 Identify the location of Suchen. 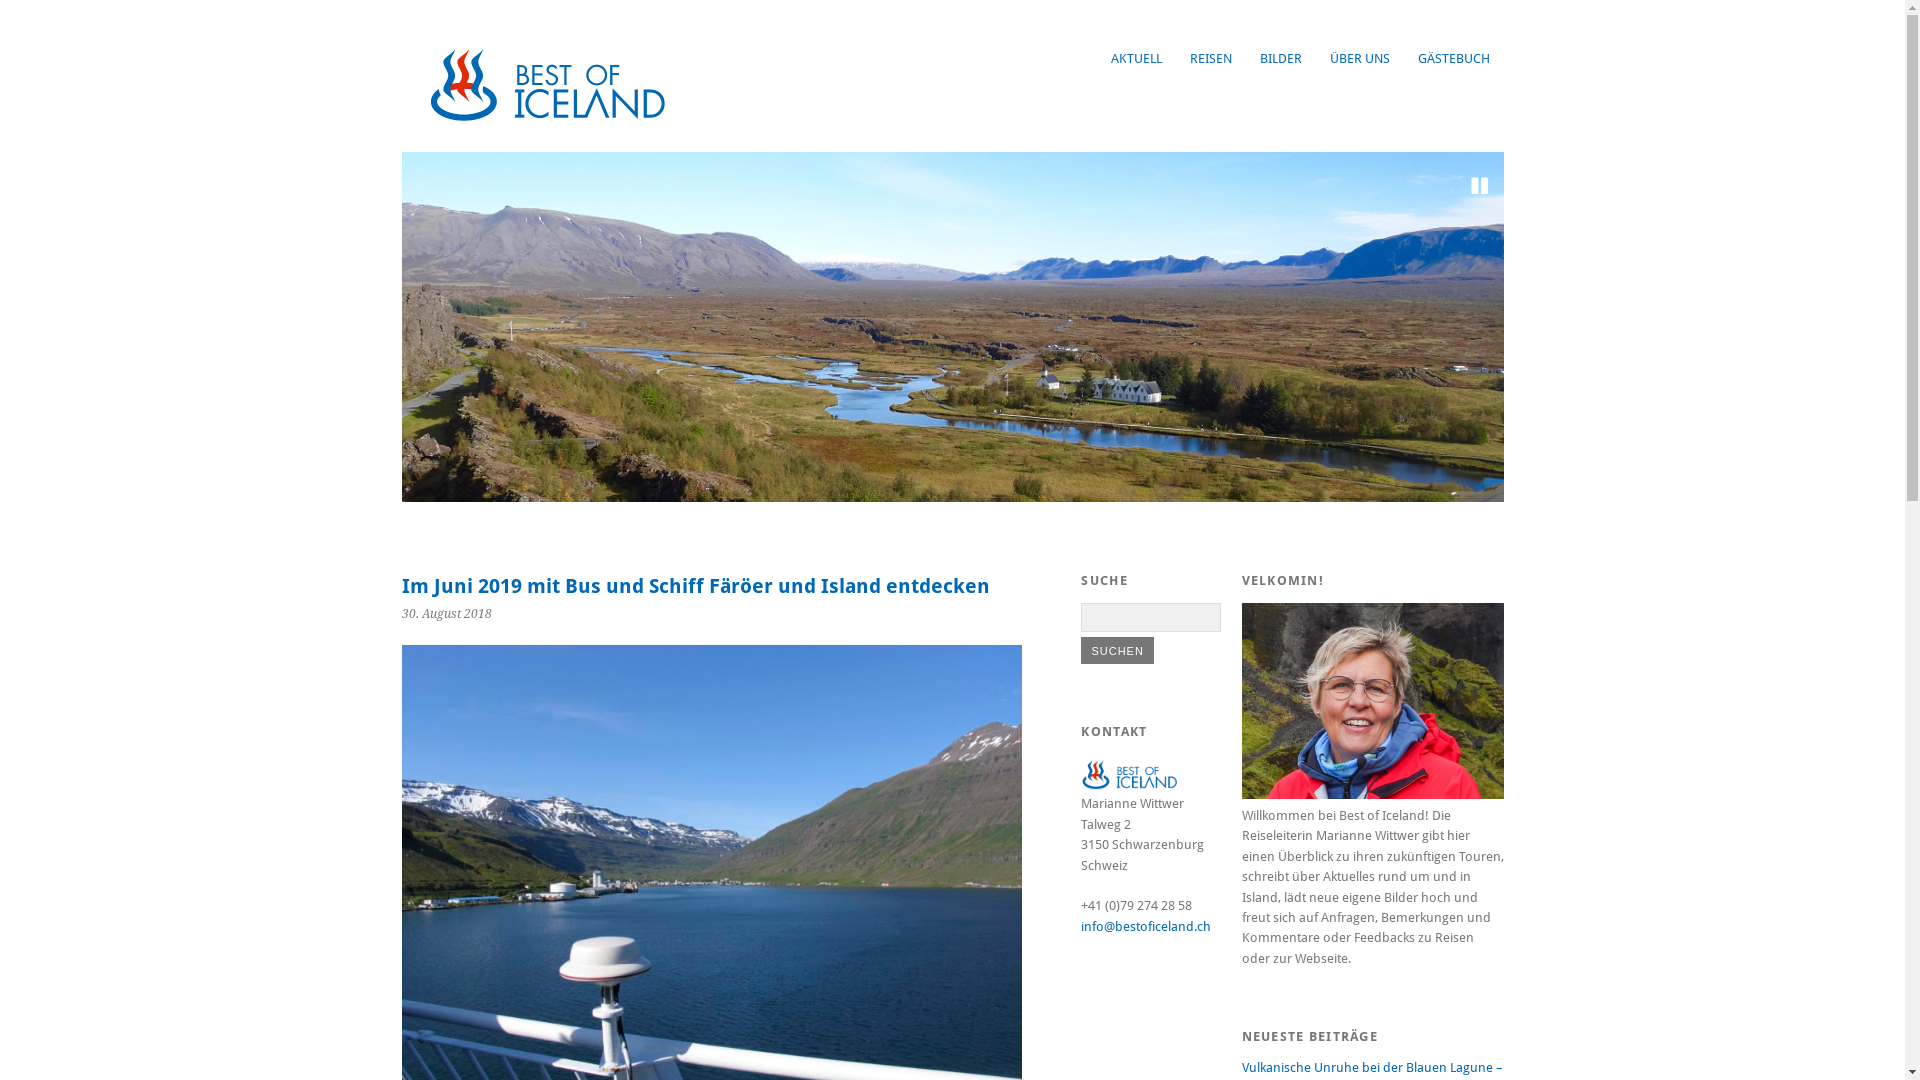
(1117, 650).